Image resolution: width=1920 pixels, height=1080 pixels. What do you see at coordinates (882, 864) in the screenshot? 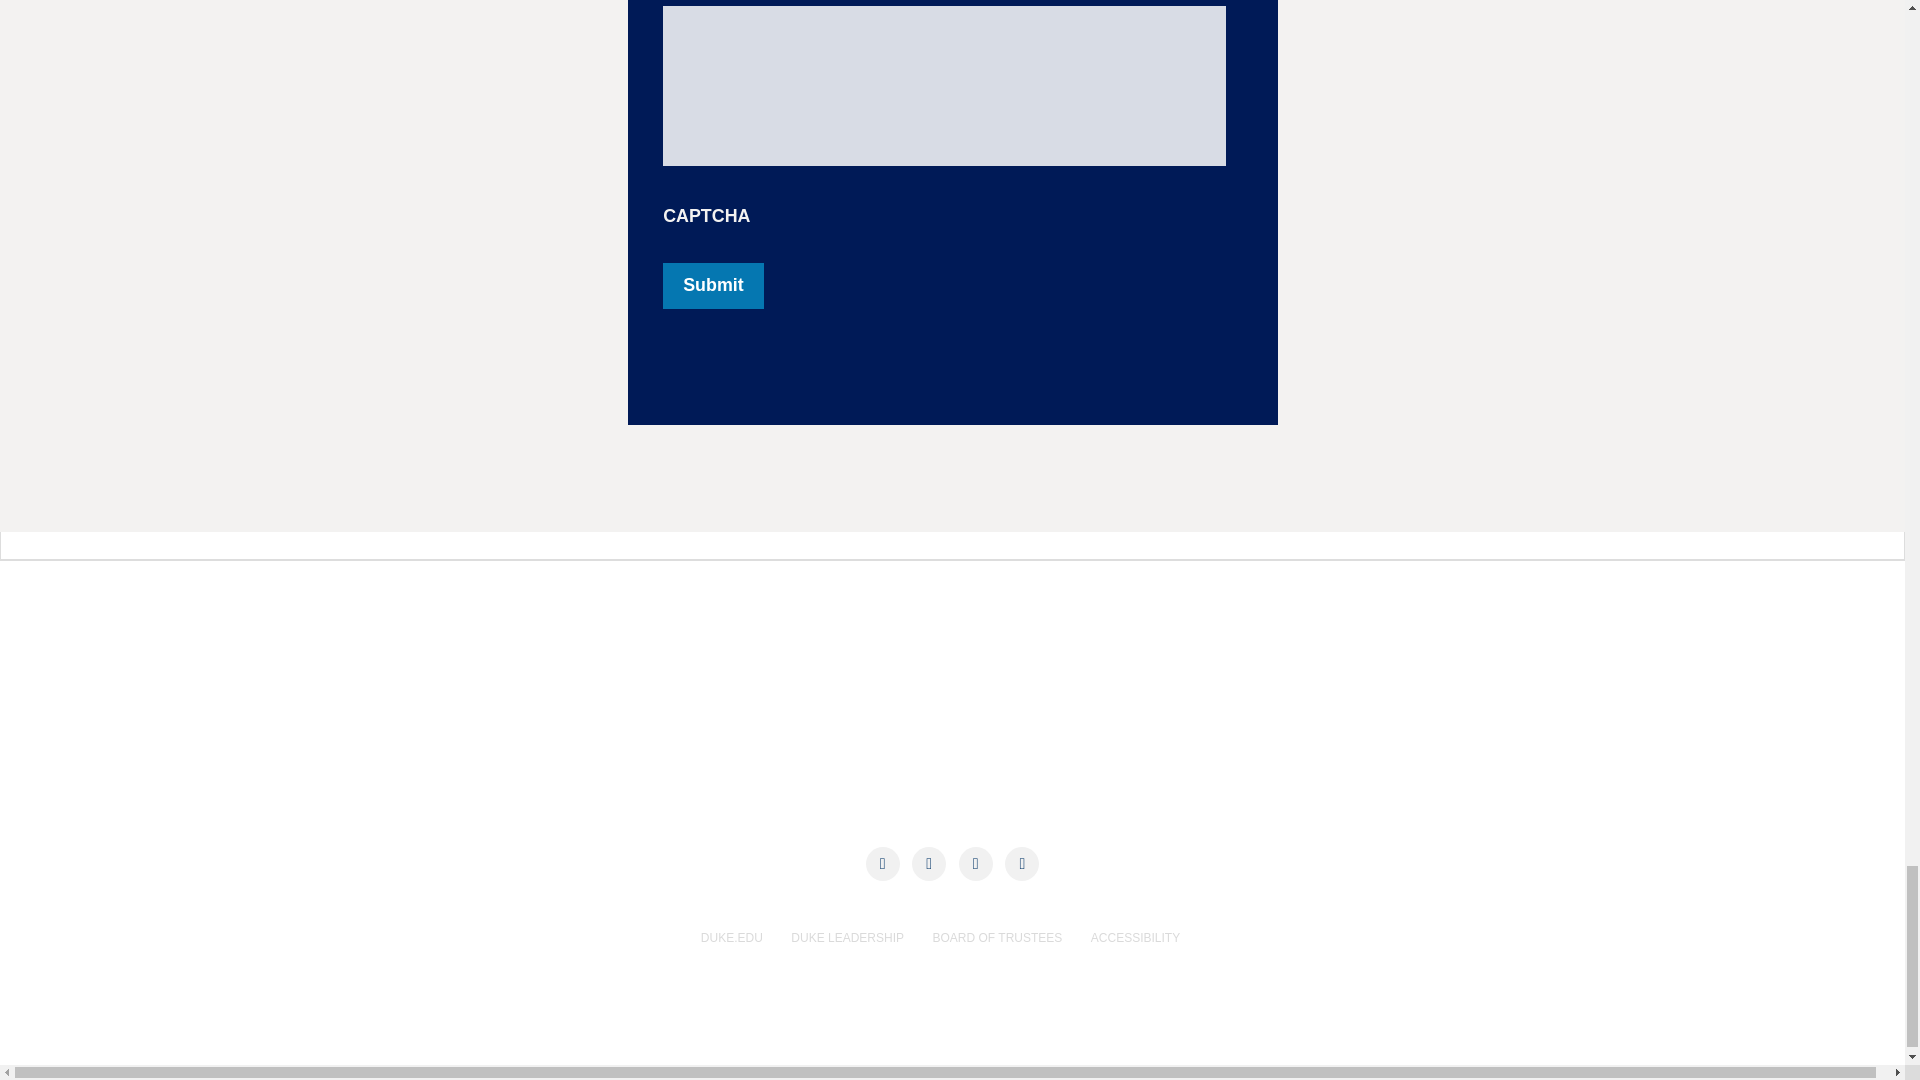
I see `Facebook` at bounding box center [882, 864].